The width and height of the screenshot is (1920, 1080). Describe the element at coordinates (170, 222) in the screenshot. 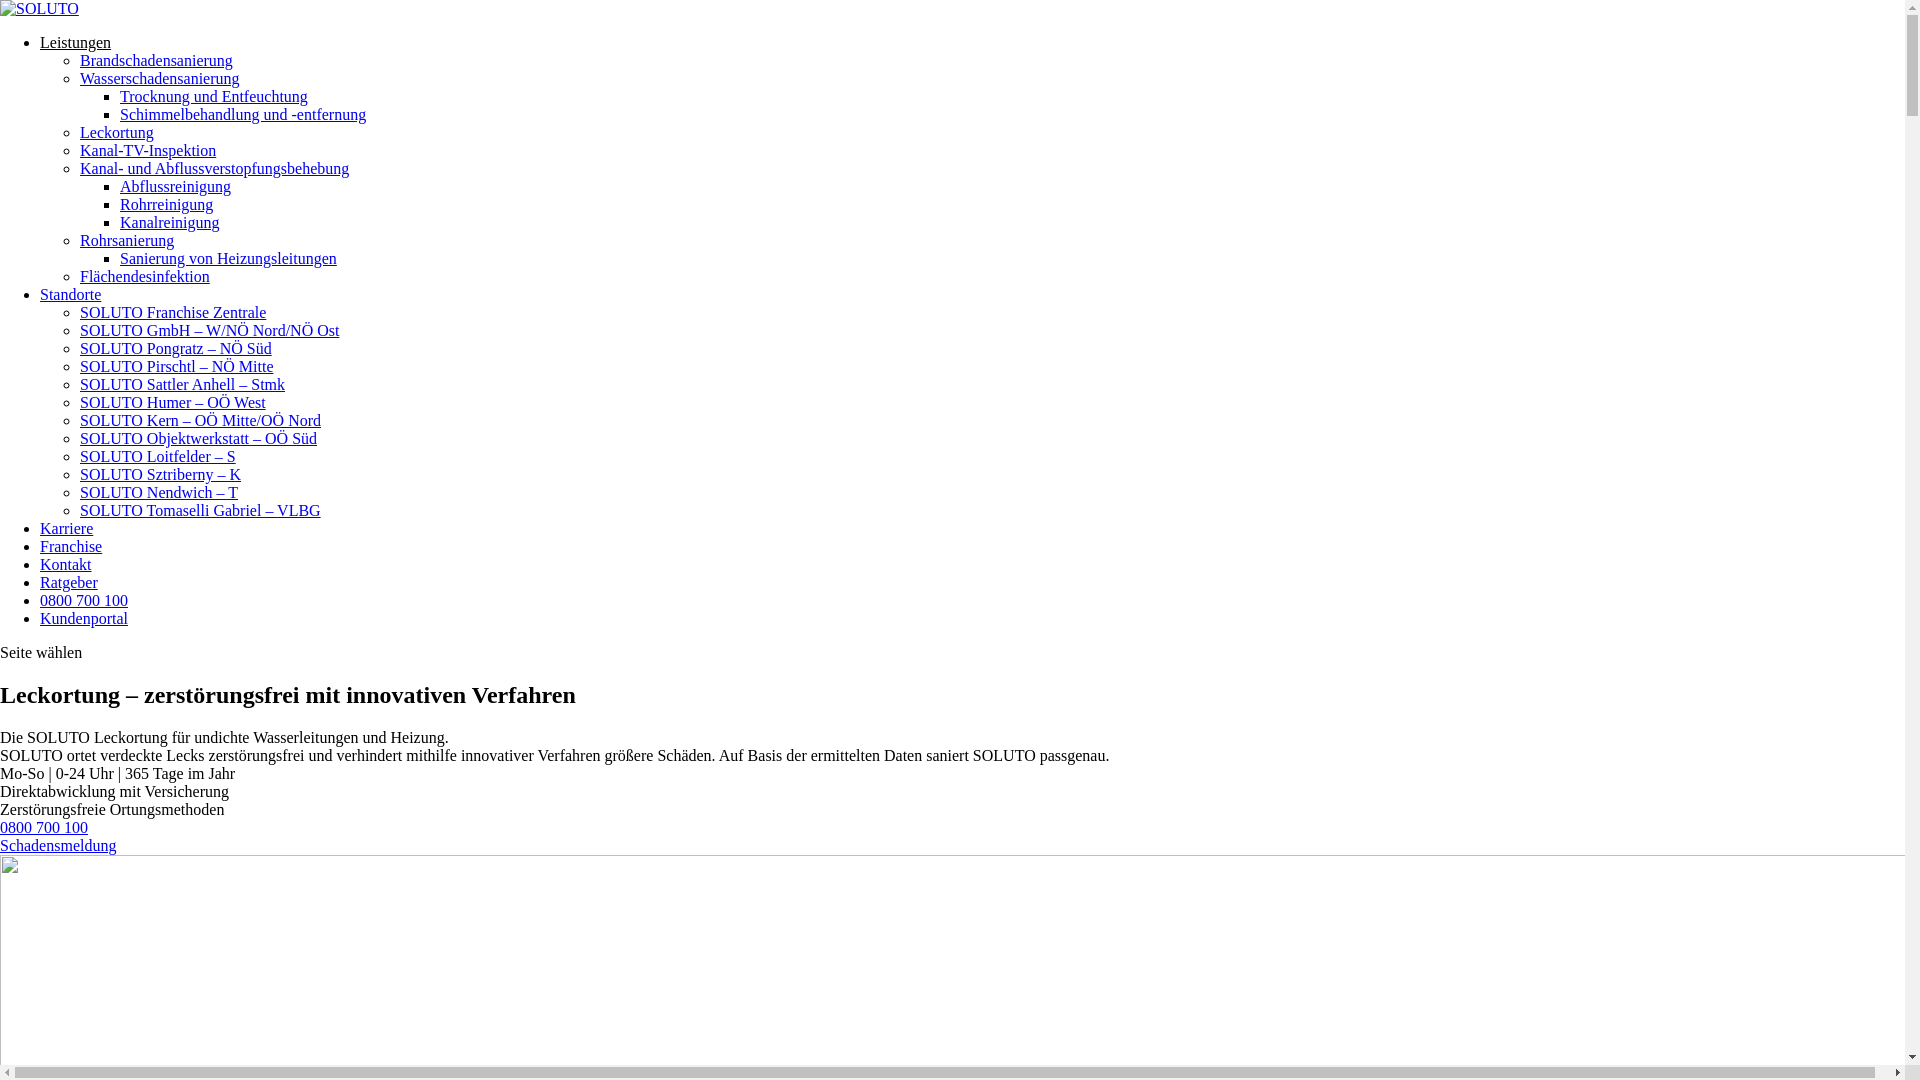

I see `Kanalreinigung` at that location.